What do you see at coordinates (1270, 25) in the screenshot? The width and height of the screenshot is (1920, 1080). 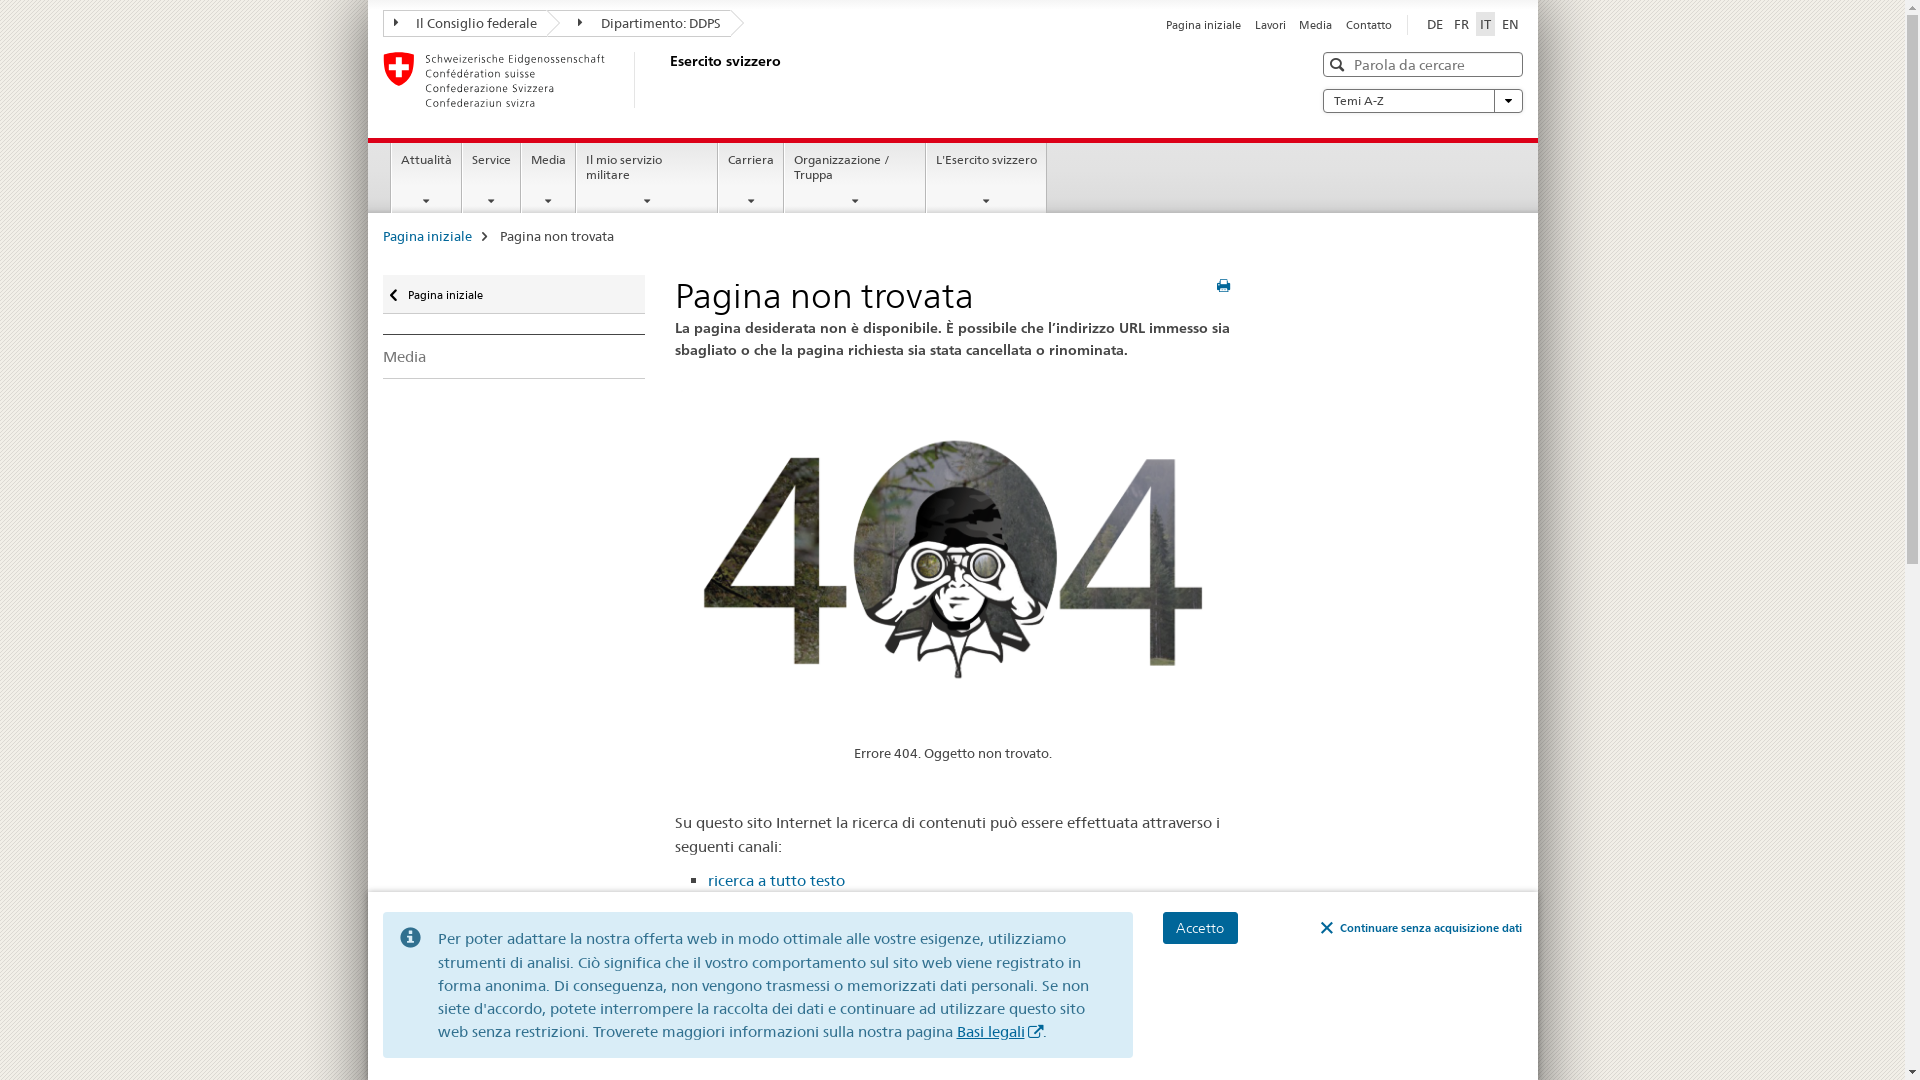 I see `Lavori` at bounding box center [1270, 25].